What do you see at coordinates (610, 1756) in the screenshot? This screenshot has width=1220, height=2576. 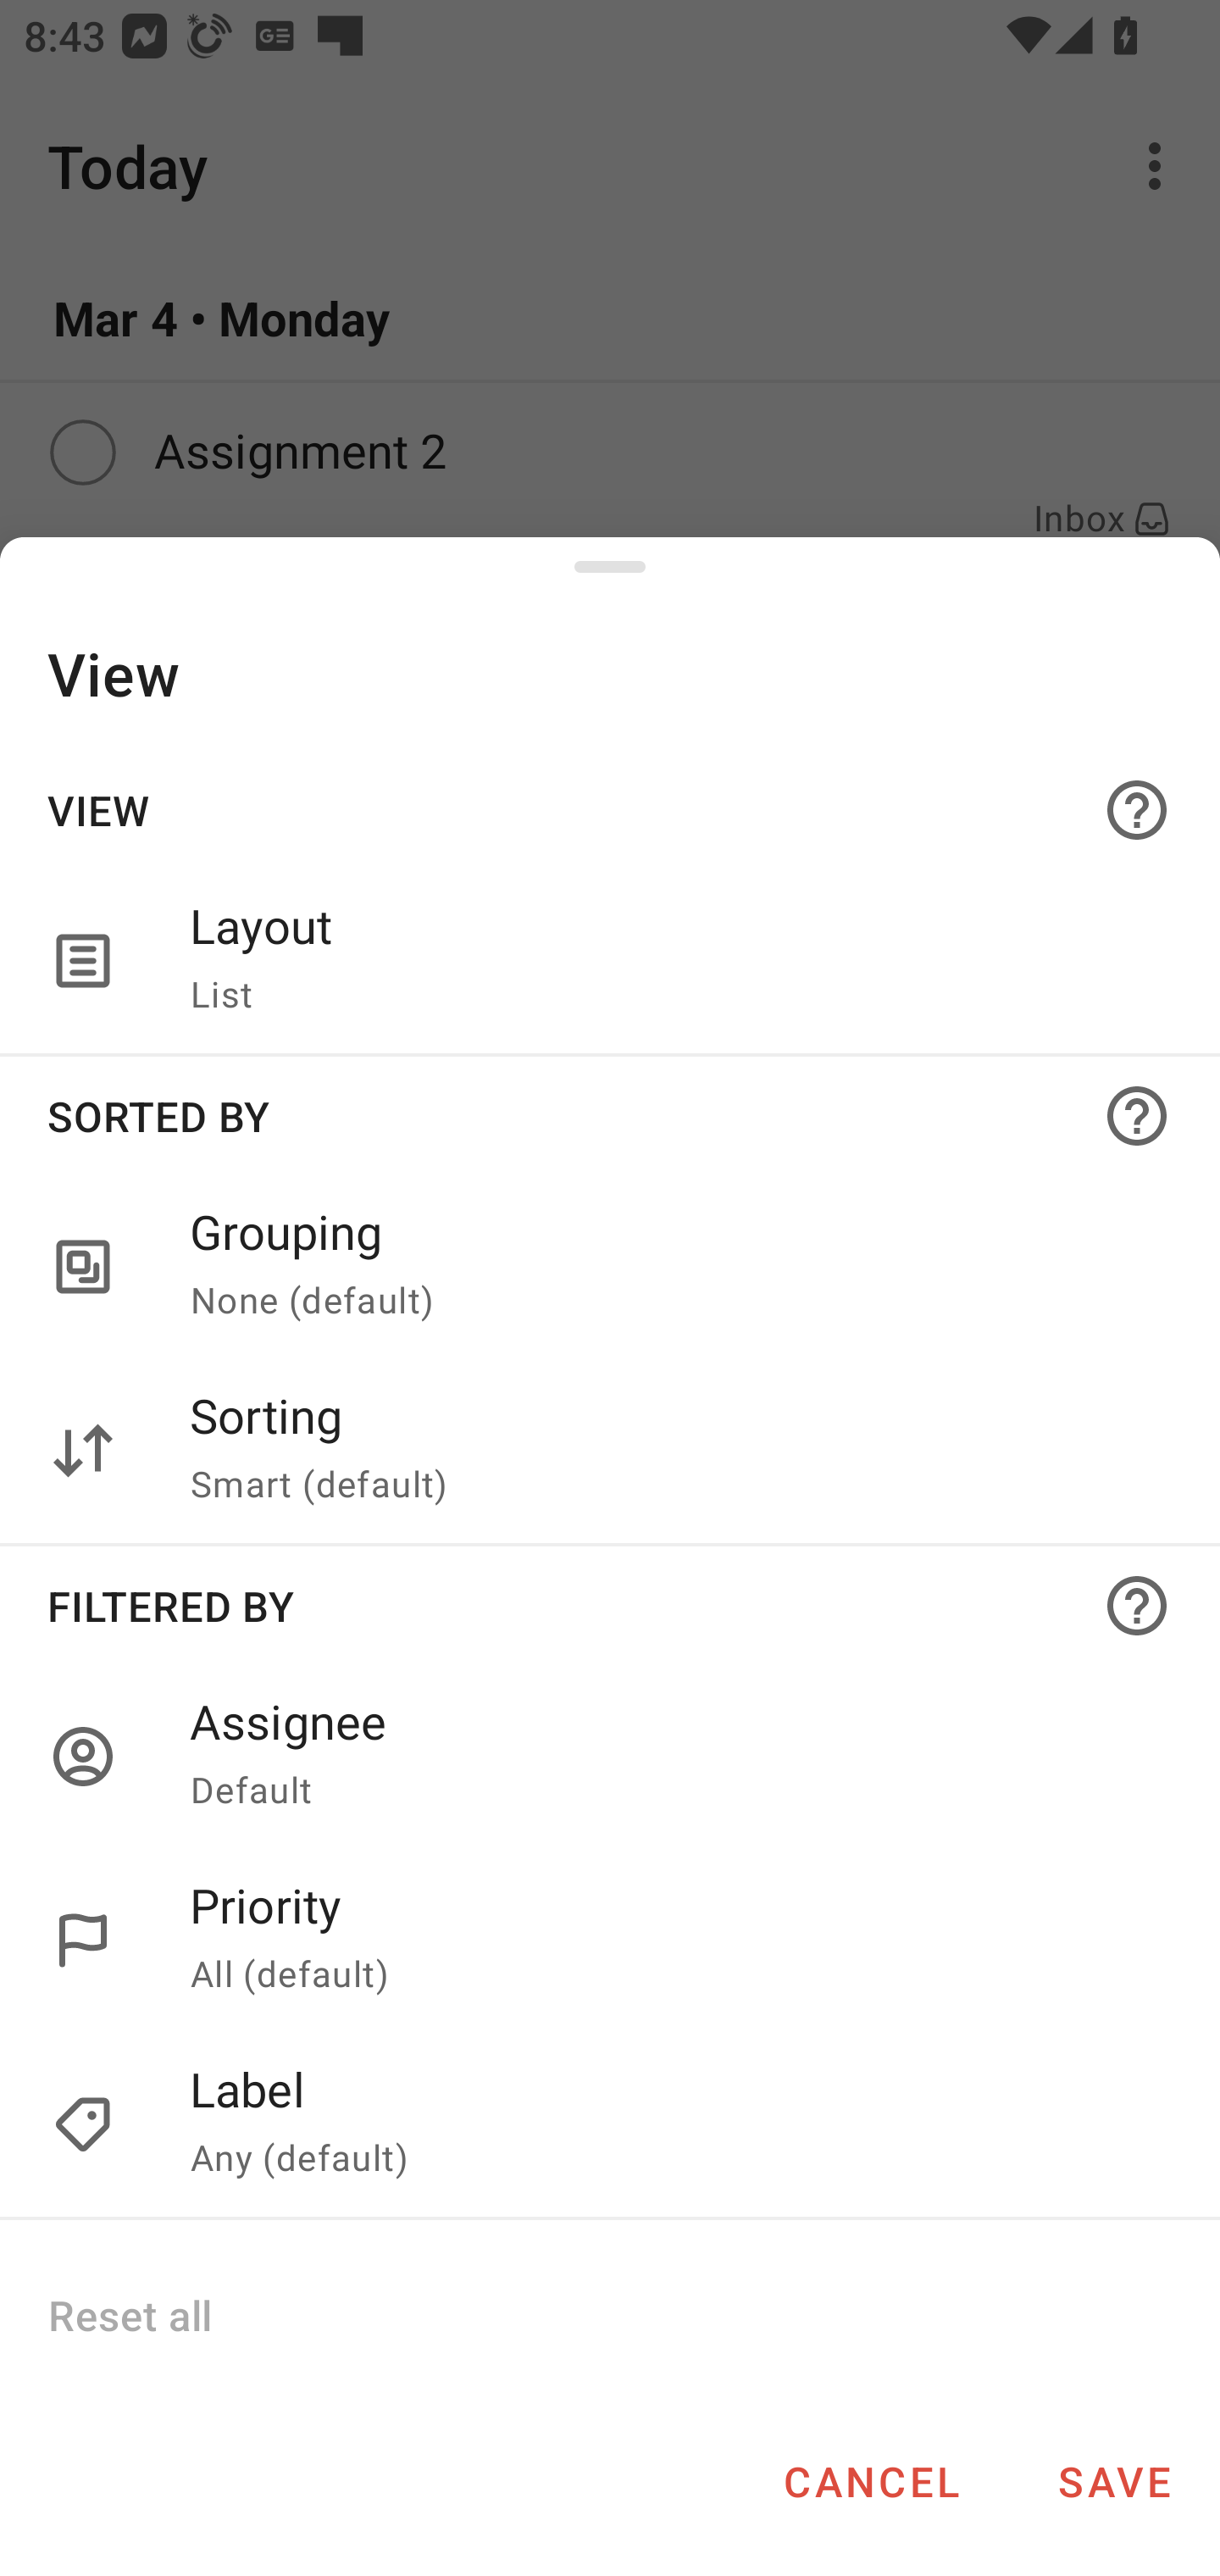 I see `Assignee Default` at bounding box center [610, 1756].